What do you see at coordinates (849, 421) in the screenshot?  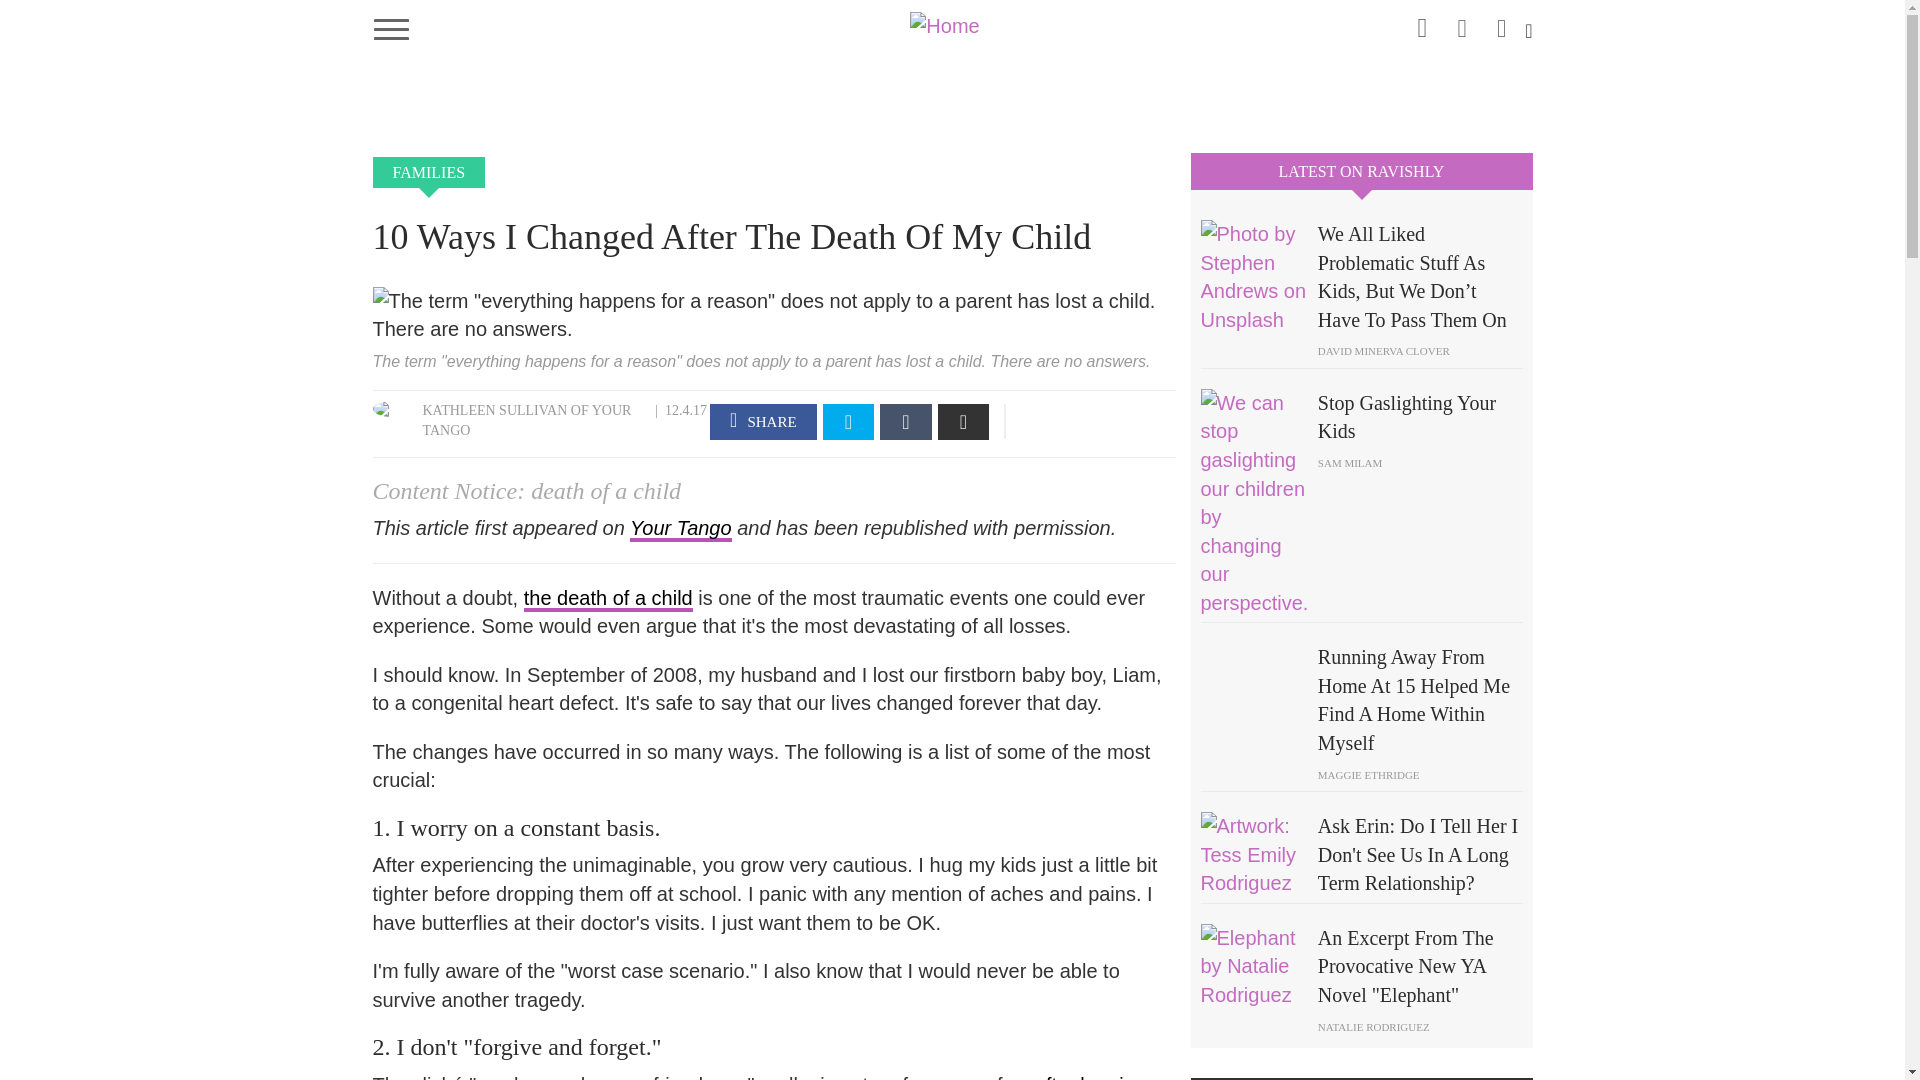 I see `twitter` at bounding box center [849, 421].